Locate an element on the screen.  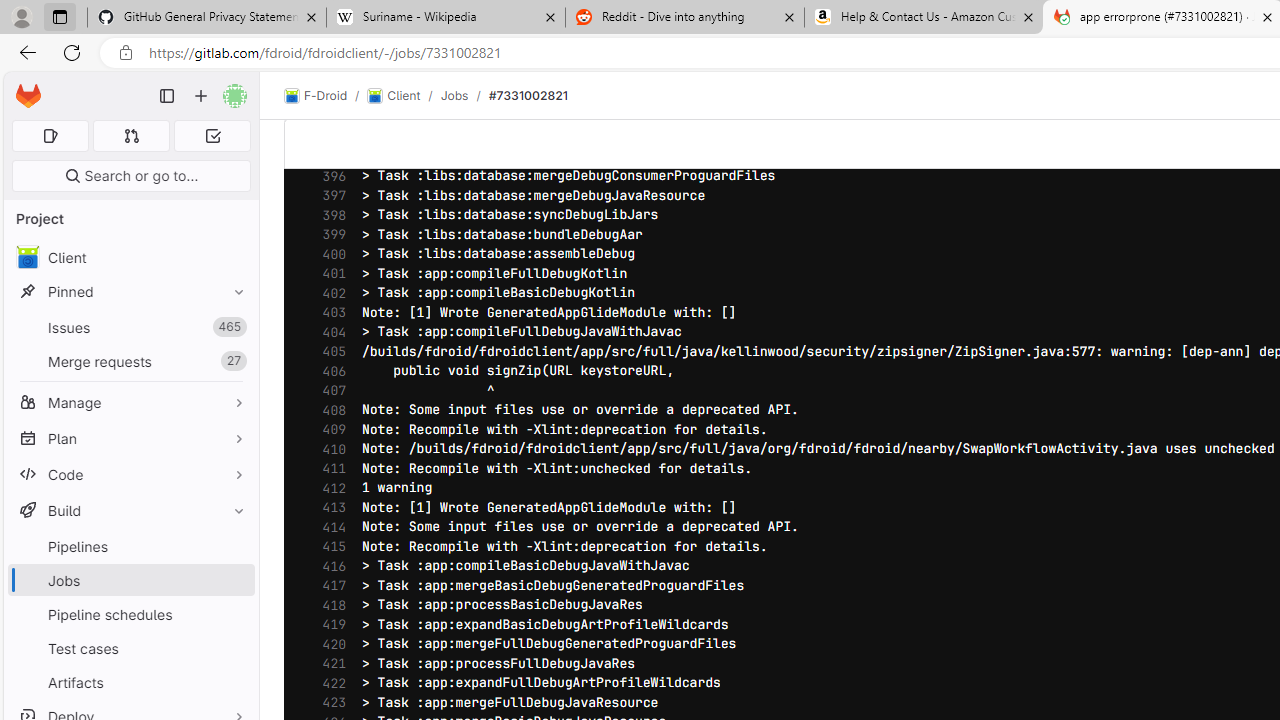
To-Do list 0 is located at coordinates (212, 136).